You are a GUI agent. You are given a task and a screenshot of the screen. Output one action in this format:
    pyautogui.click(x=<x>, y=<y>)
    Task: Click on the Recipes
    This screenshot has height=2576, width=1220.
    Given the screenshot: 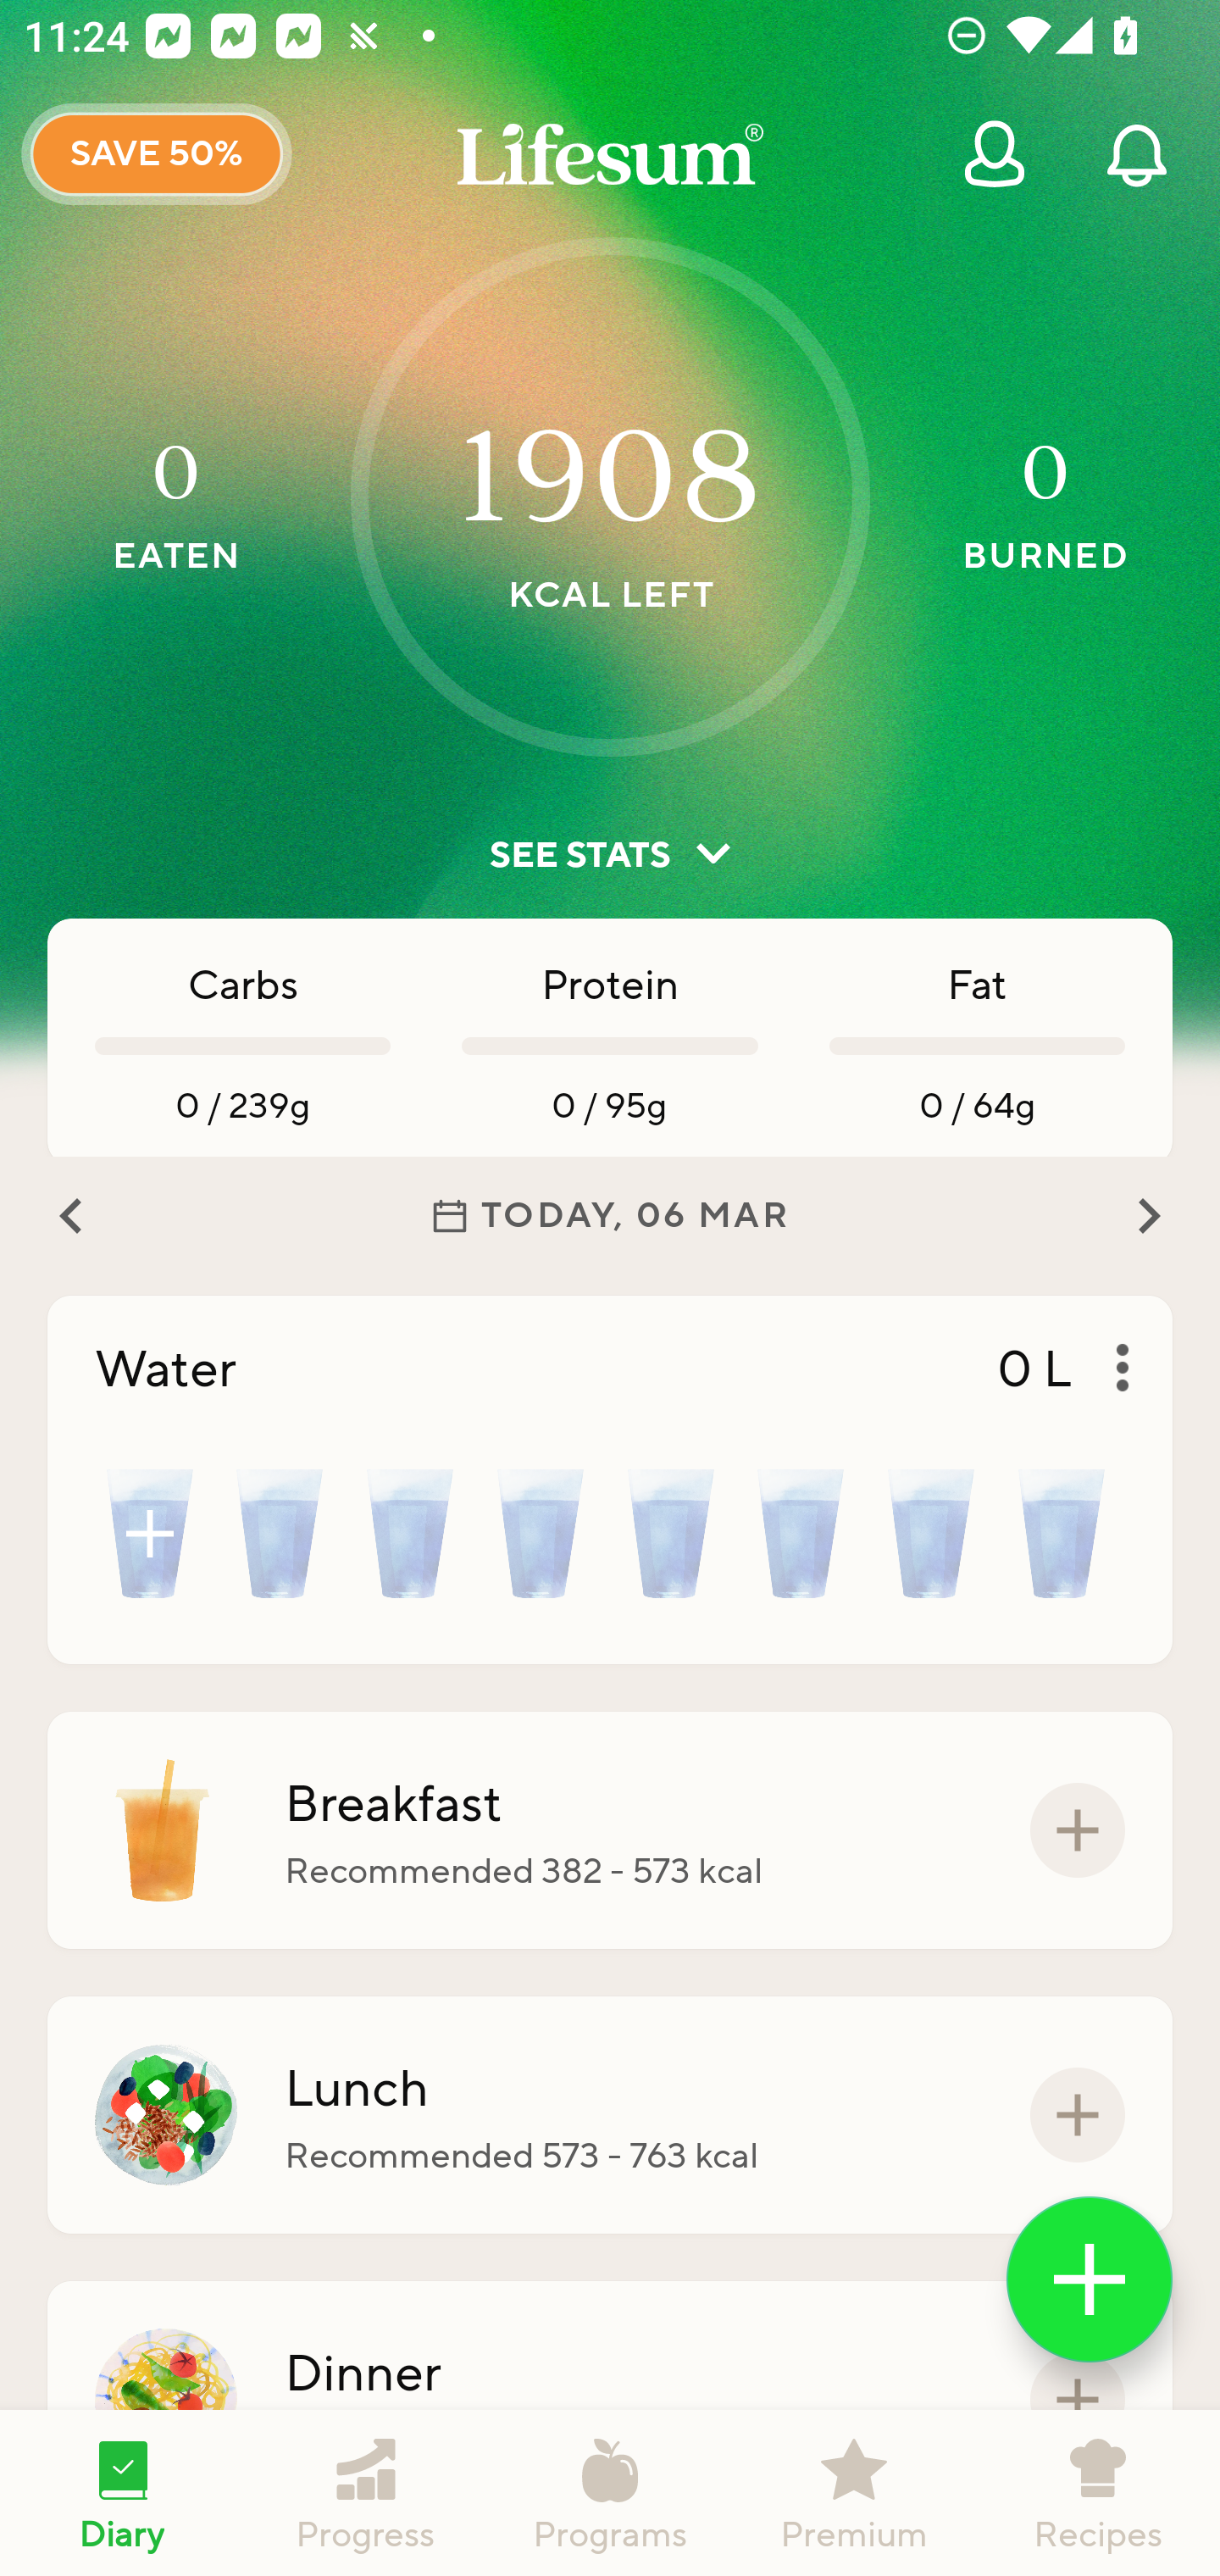 What is the action you would take?
    pyautogui.click(x=1098, y=2493)
    